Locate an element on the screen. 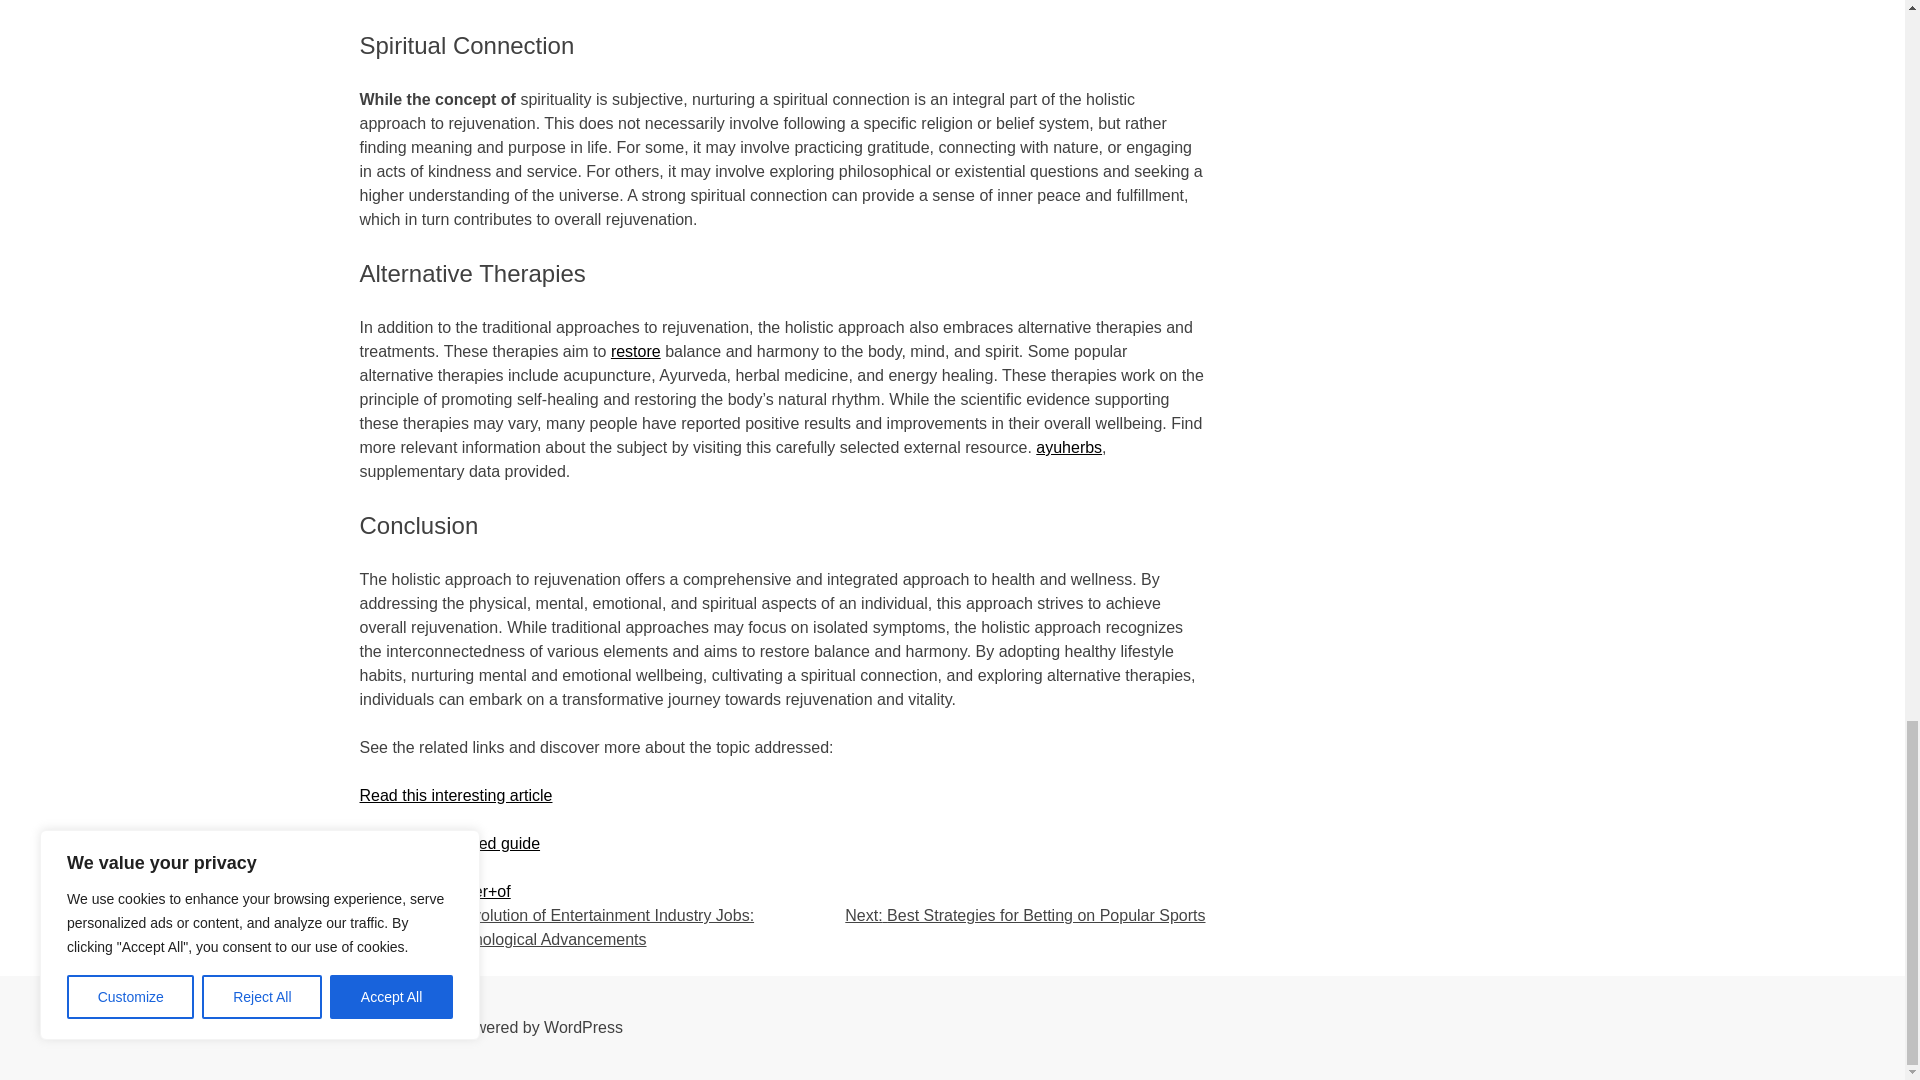 Image resolution: width=1920 pixels, height=1080 pixels. Explore this related guide is located at coordinates (450, 843).